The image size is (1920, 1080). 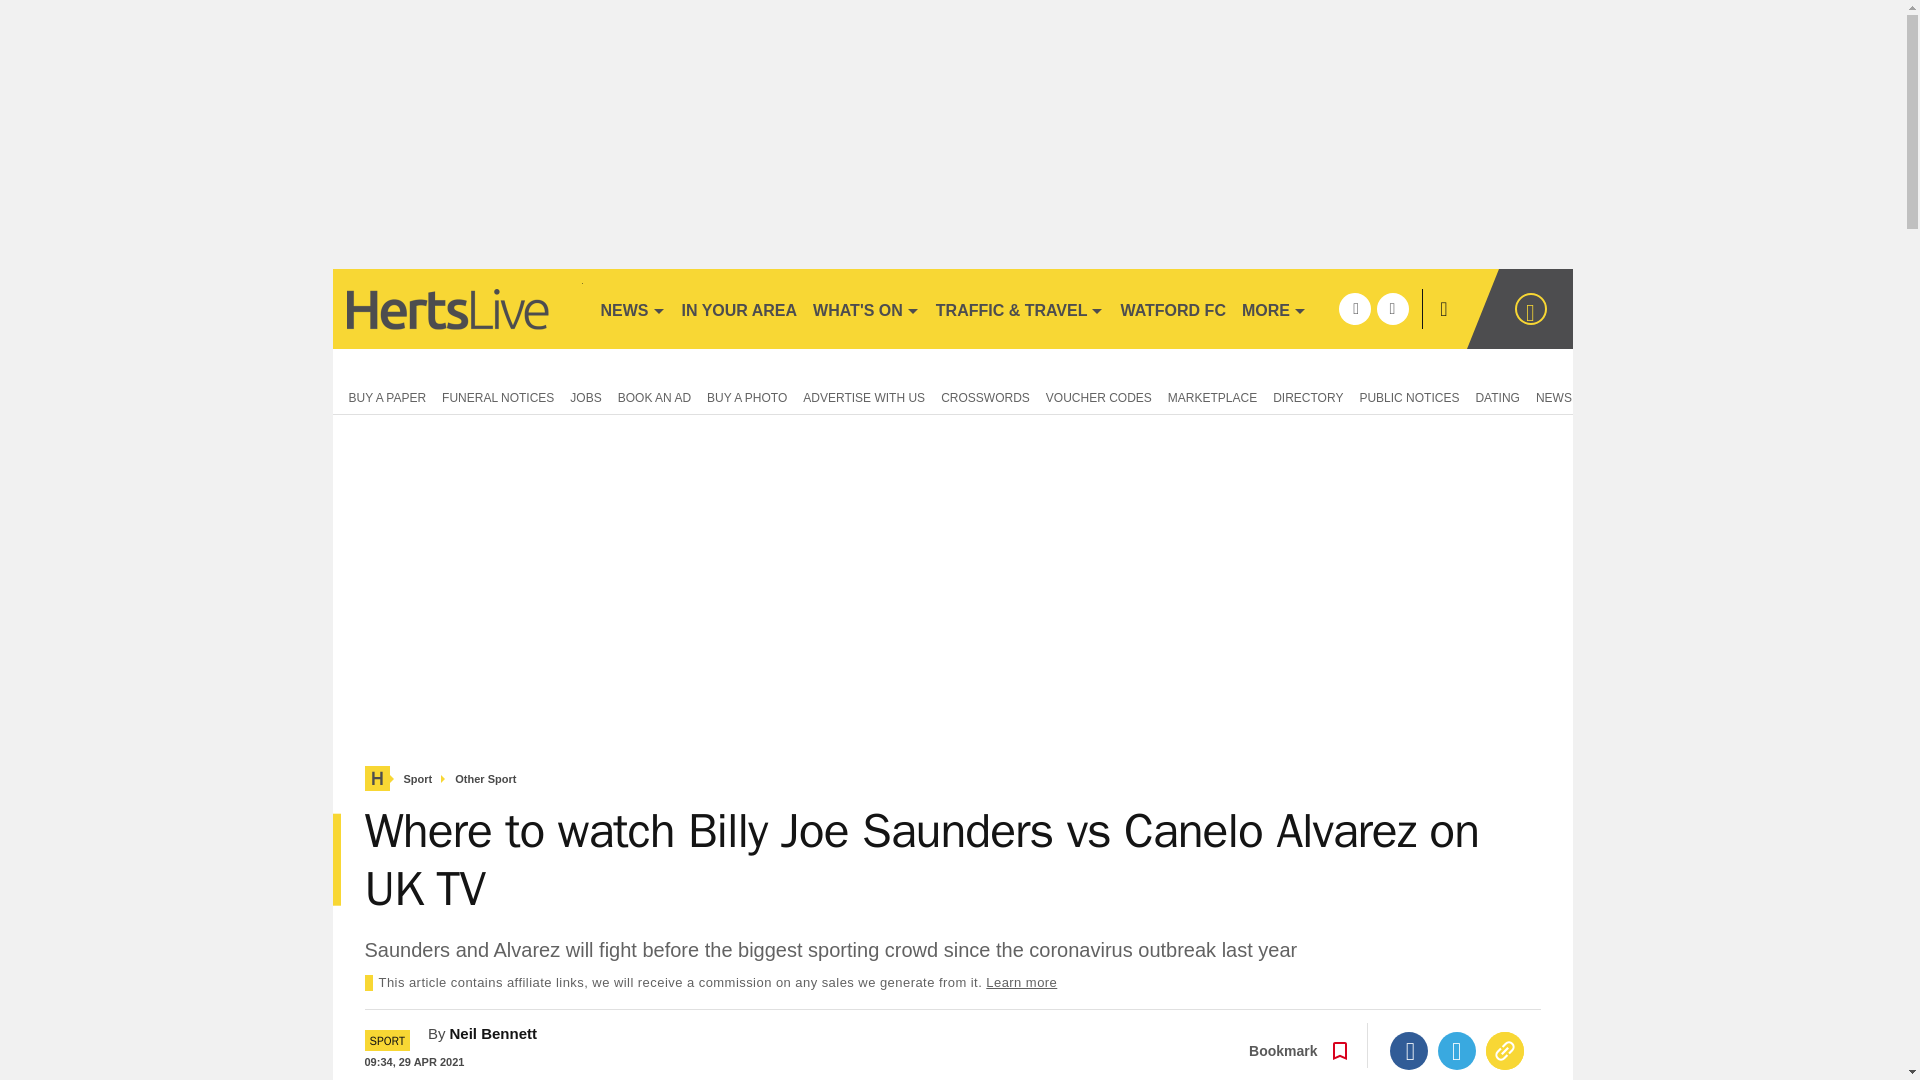 What do you see at coordinates (1457, 1051) in the screenshot?
I see `Twitter` at bounding box center [1457, 1051].